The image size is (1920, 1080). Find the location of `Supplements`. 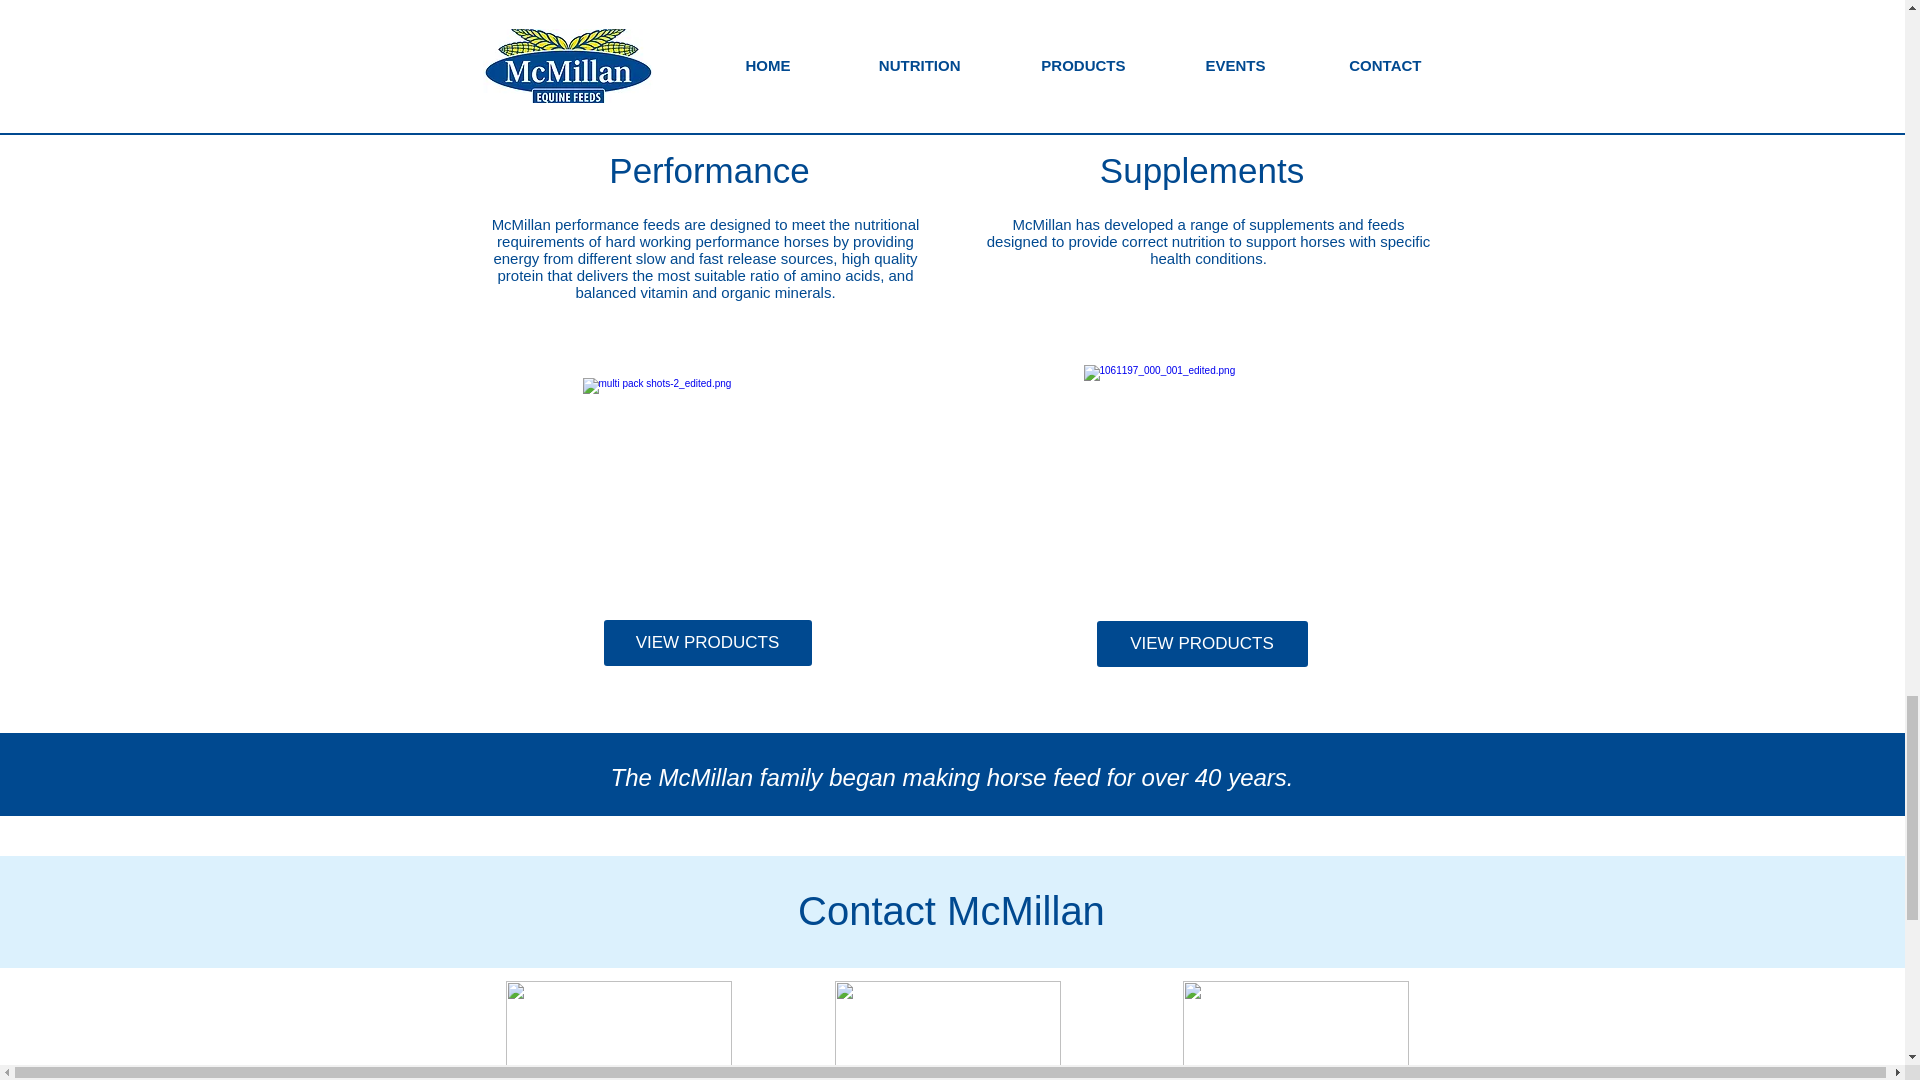

Supplements is located at coordinates (1202, 170).